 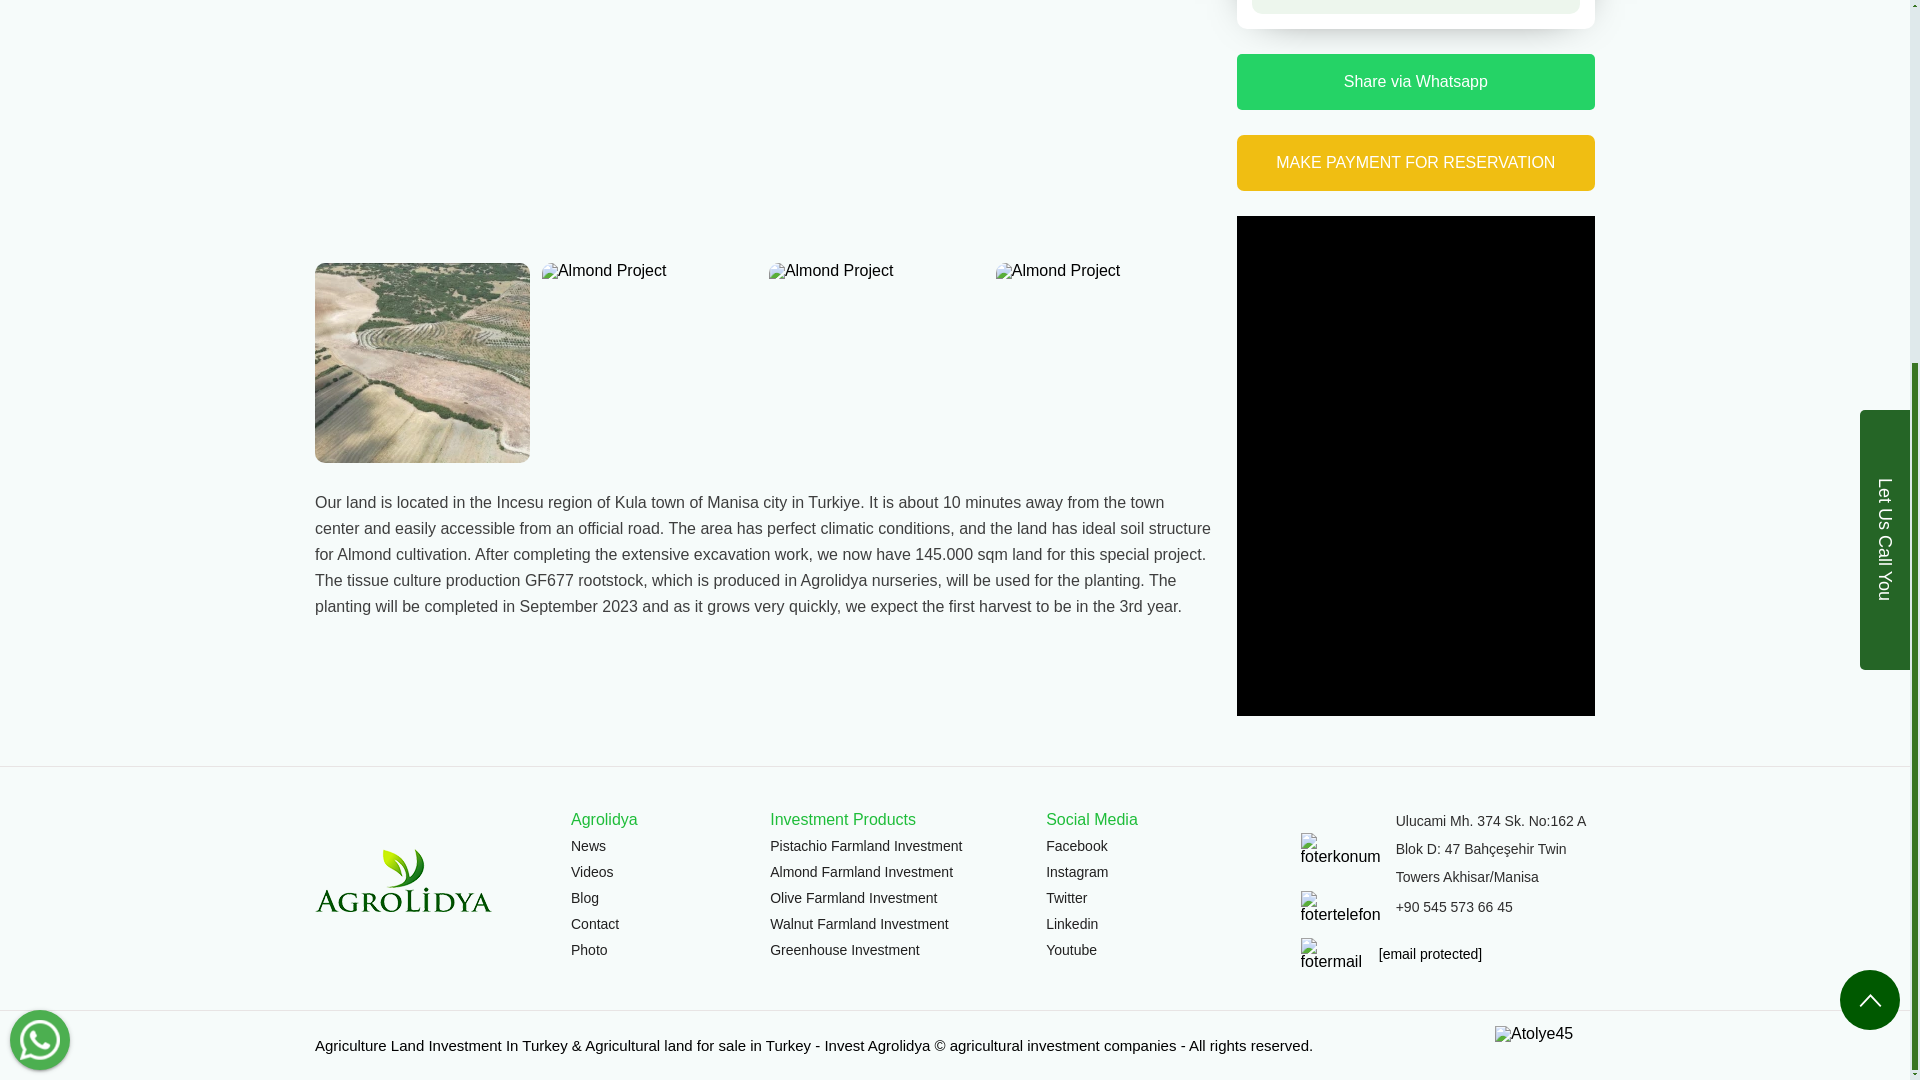 I want to click on almond-project-kula-5-1.png, so click(x=1104, y=363).